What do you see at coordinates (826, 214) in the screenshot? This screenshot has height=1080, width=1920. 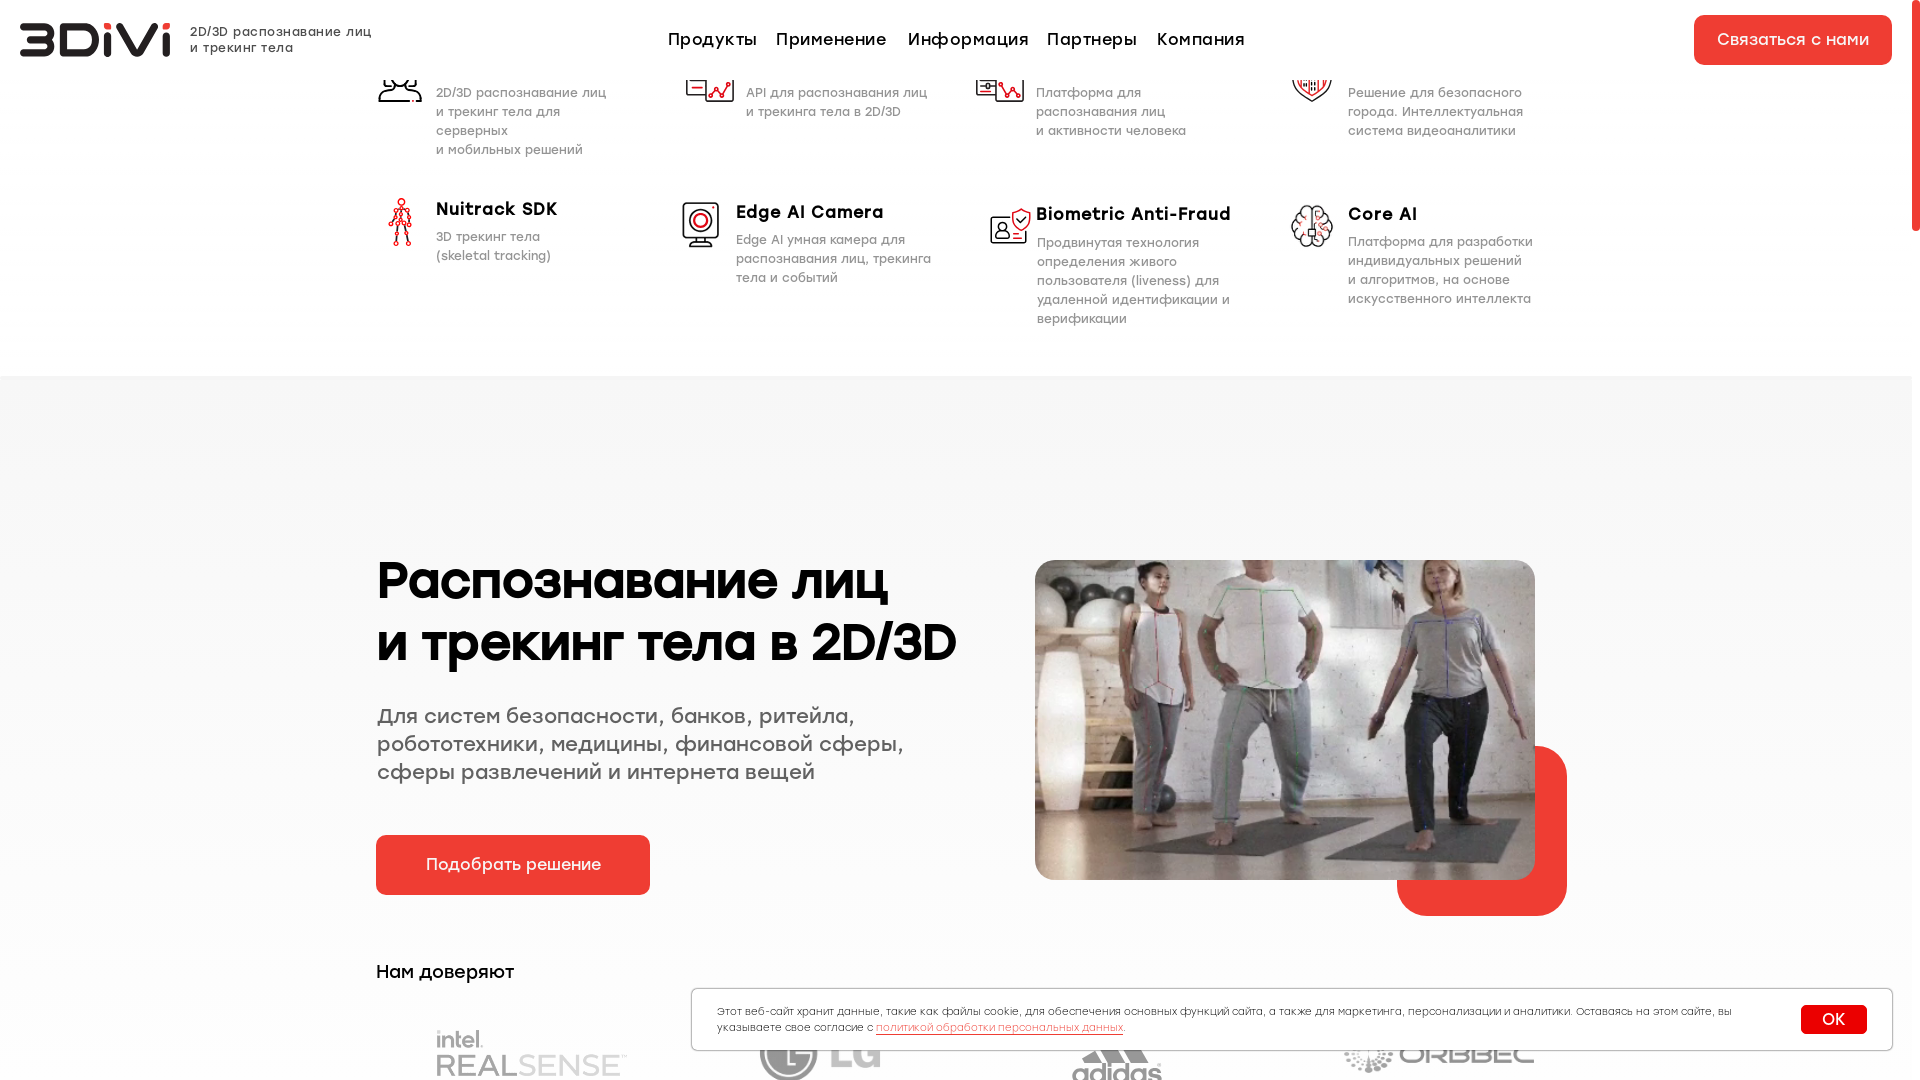 I see `Edge AI Camera` at bounding box center [826, 214].